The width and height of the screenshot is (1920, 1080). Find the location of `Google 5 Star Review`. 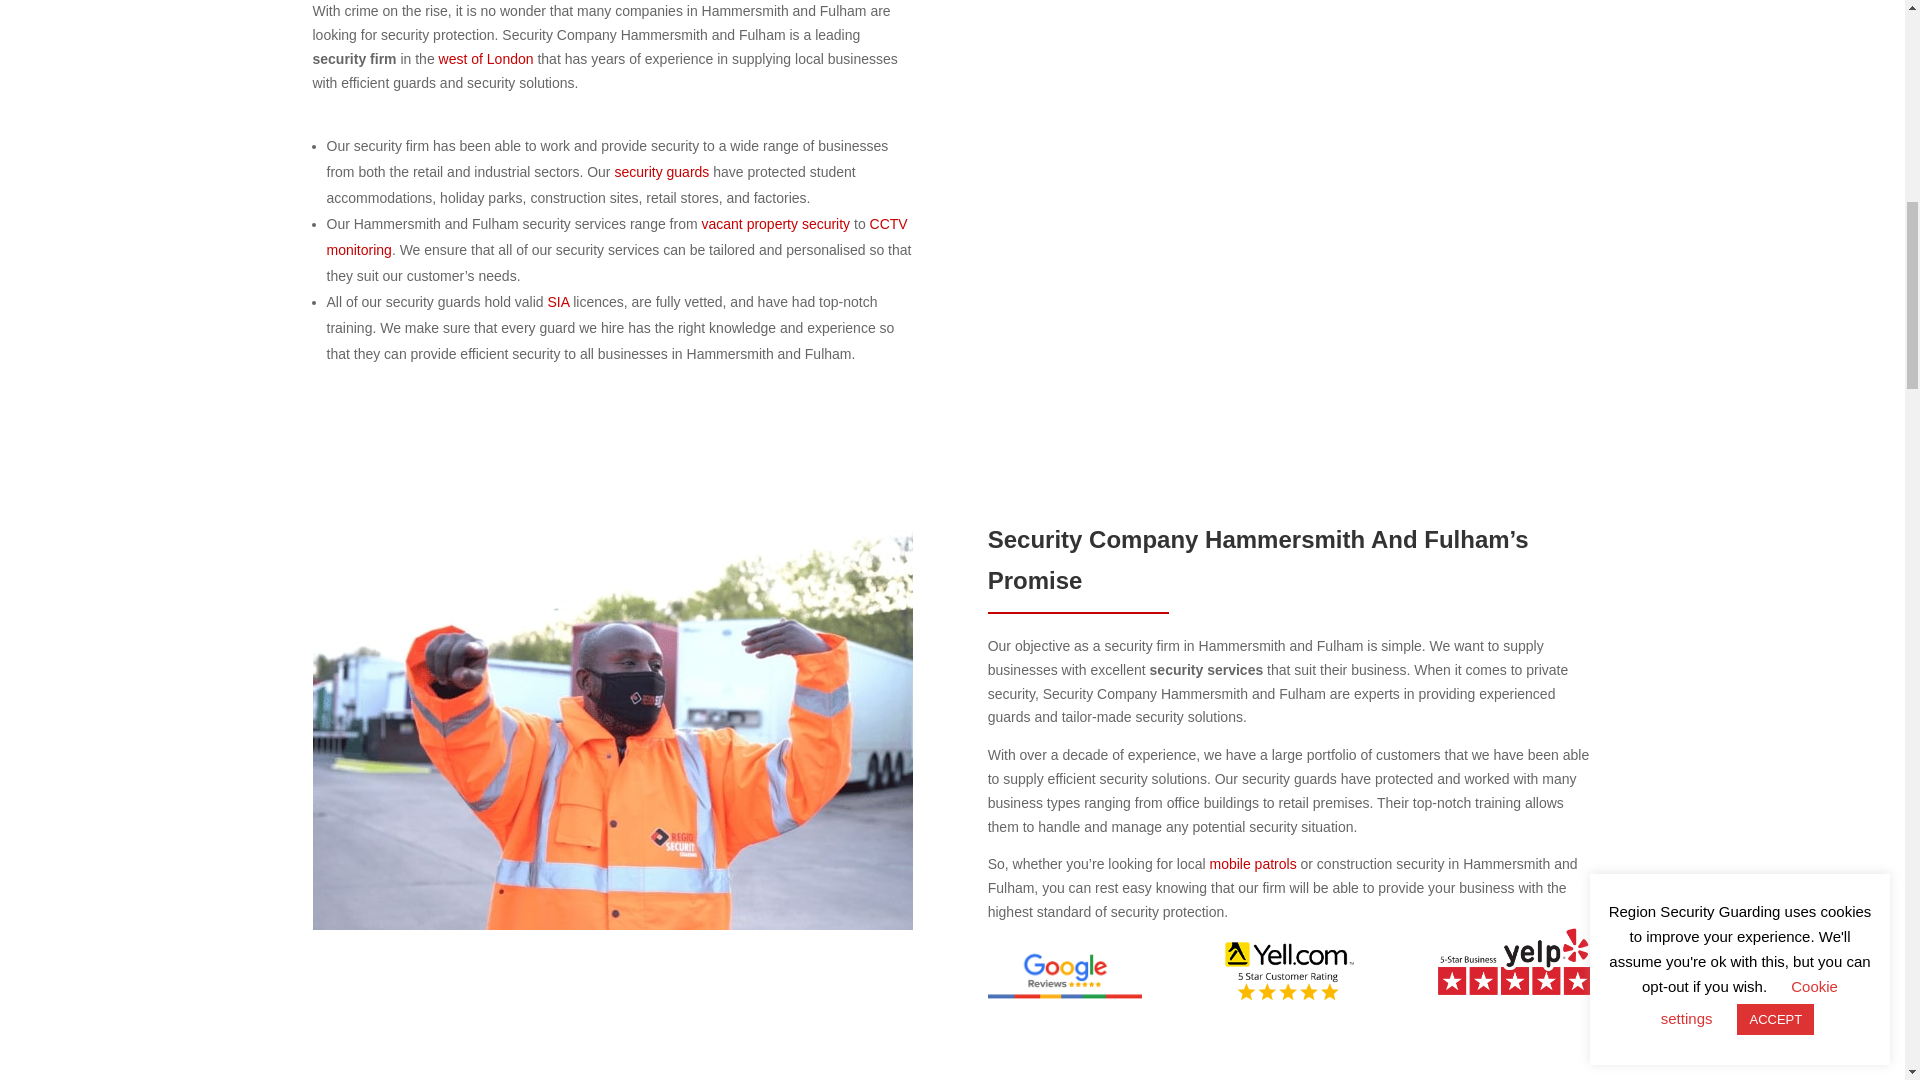

Google 5 Star Review is located at coordinates (1065, 975).